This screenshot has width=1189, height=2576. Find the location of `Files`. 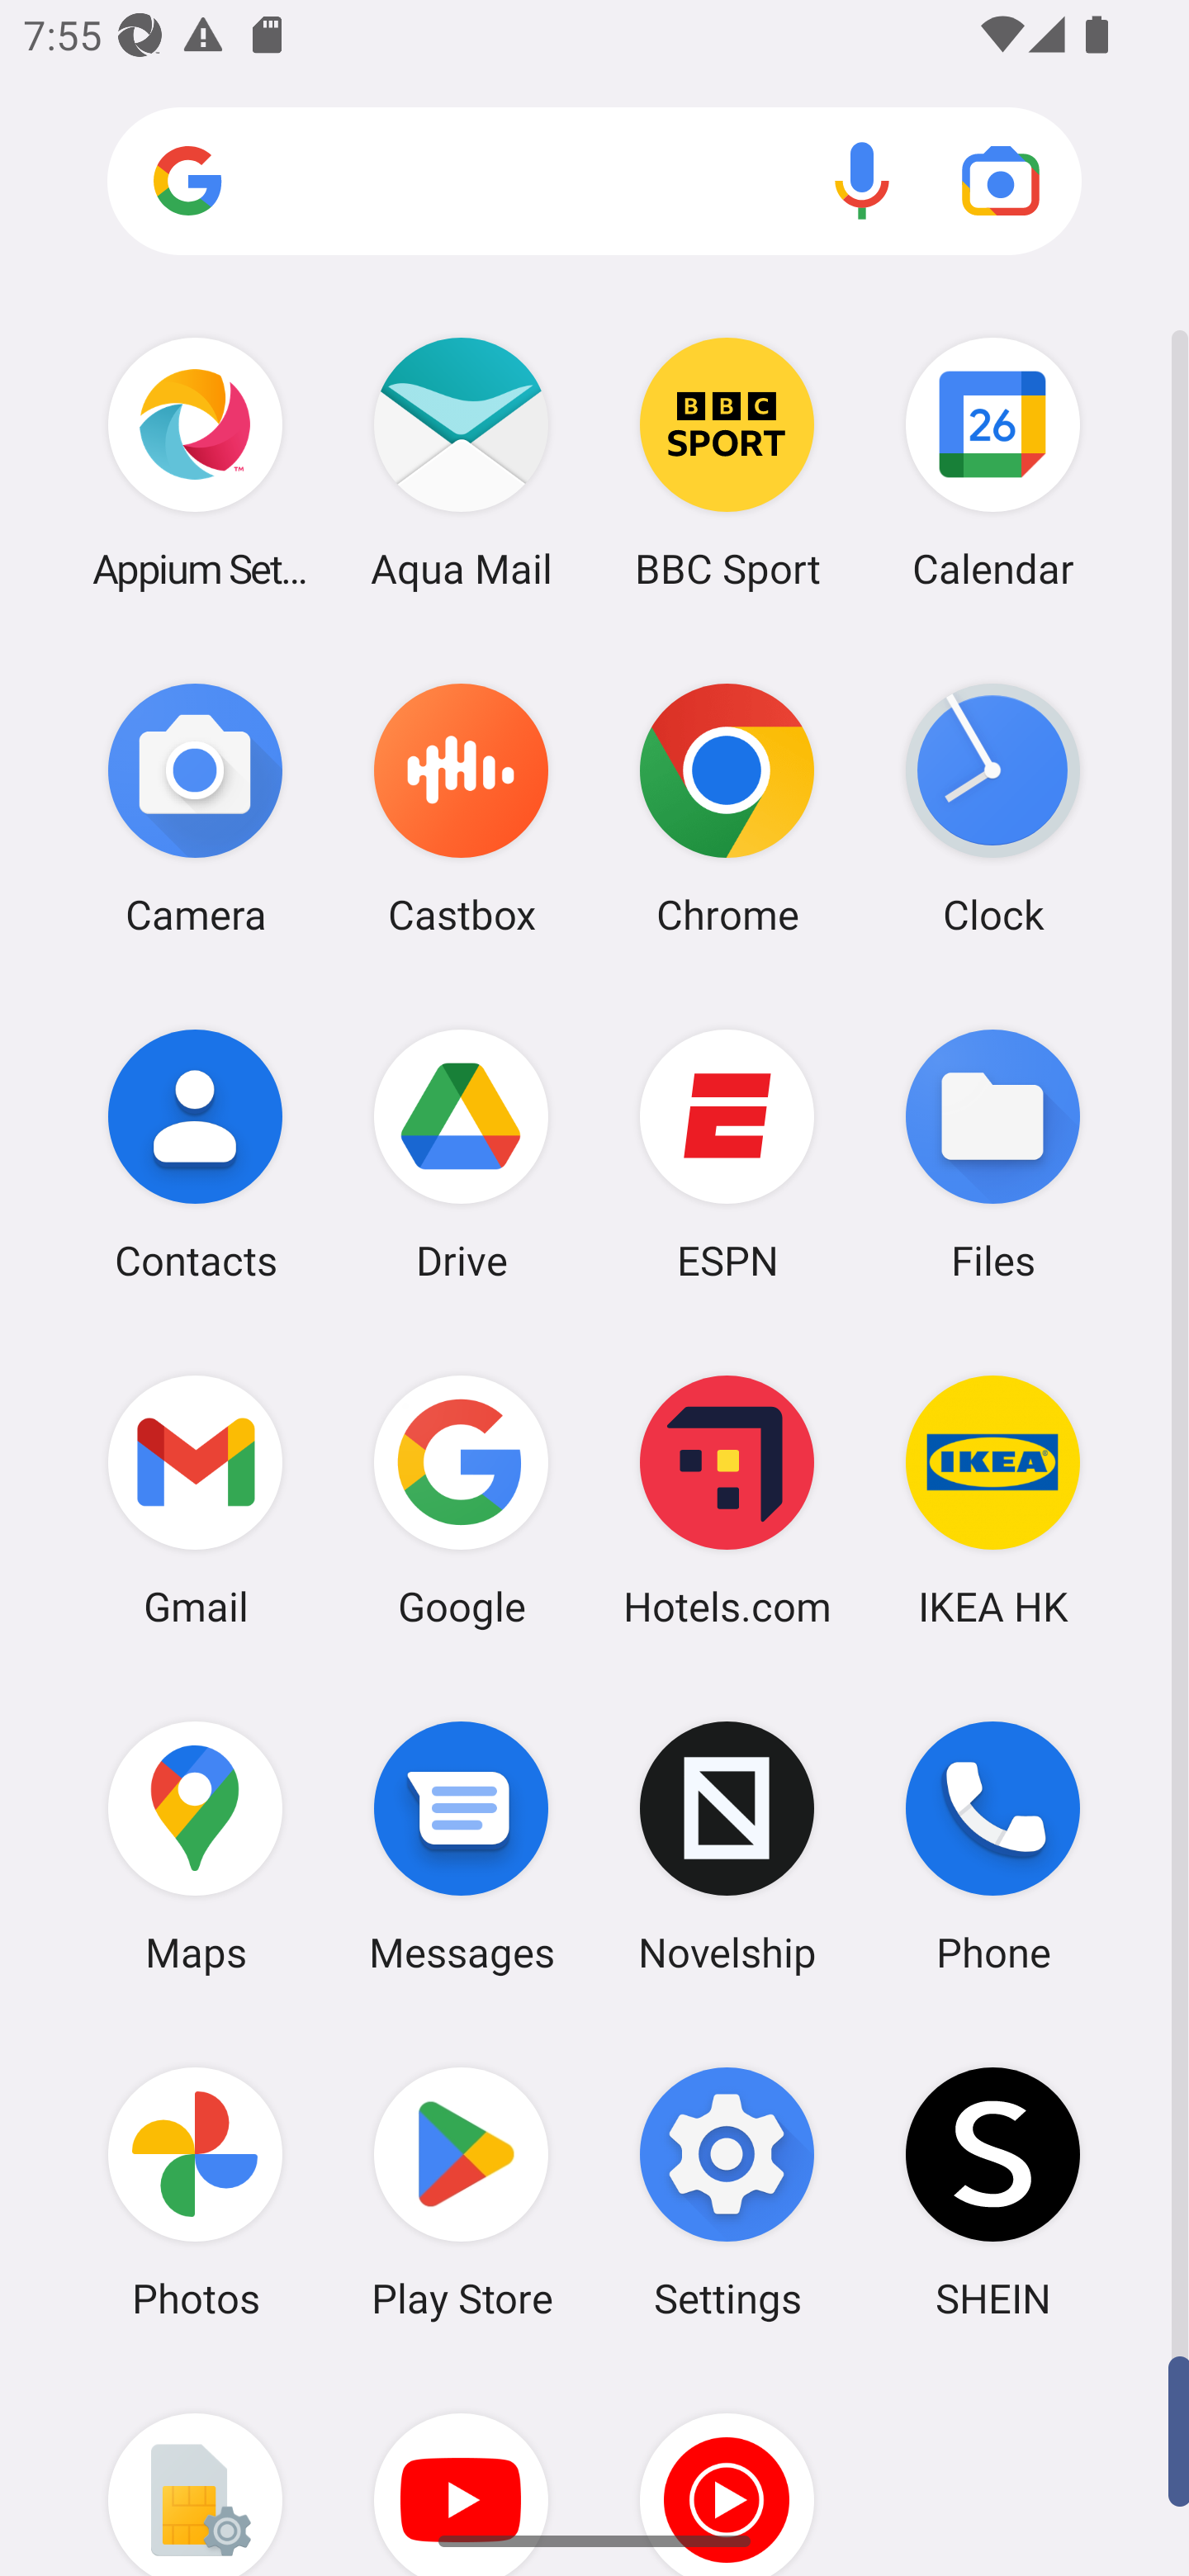

Files is located at coordinates (992, 1153).